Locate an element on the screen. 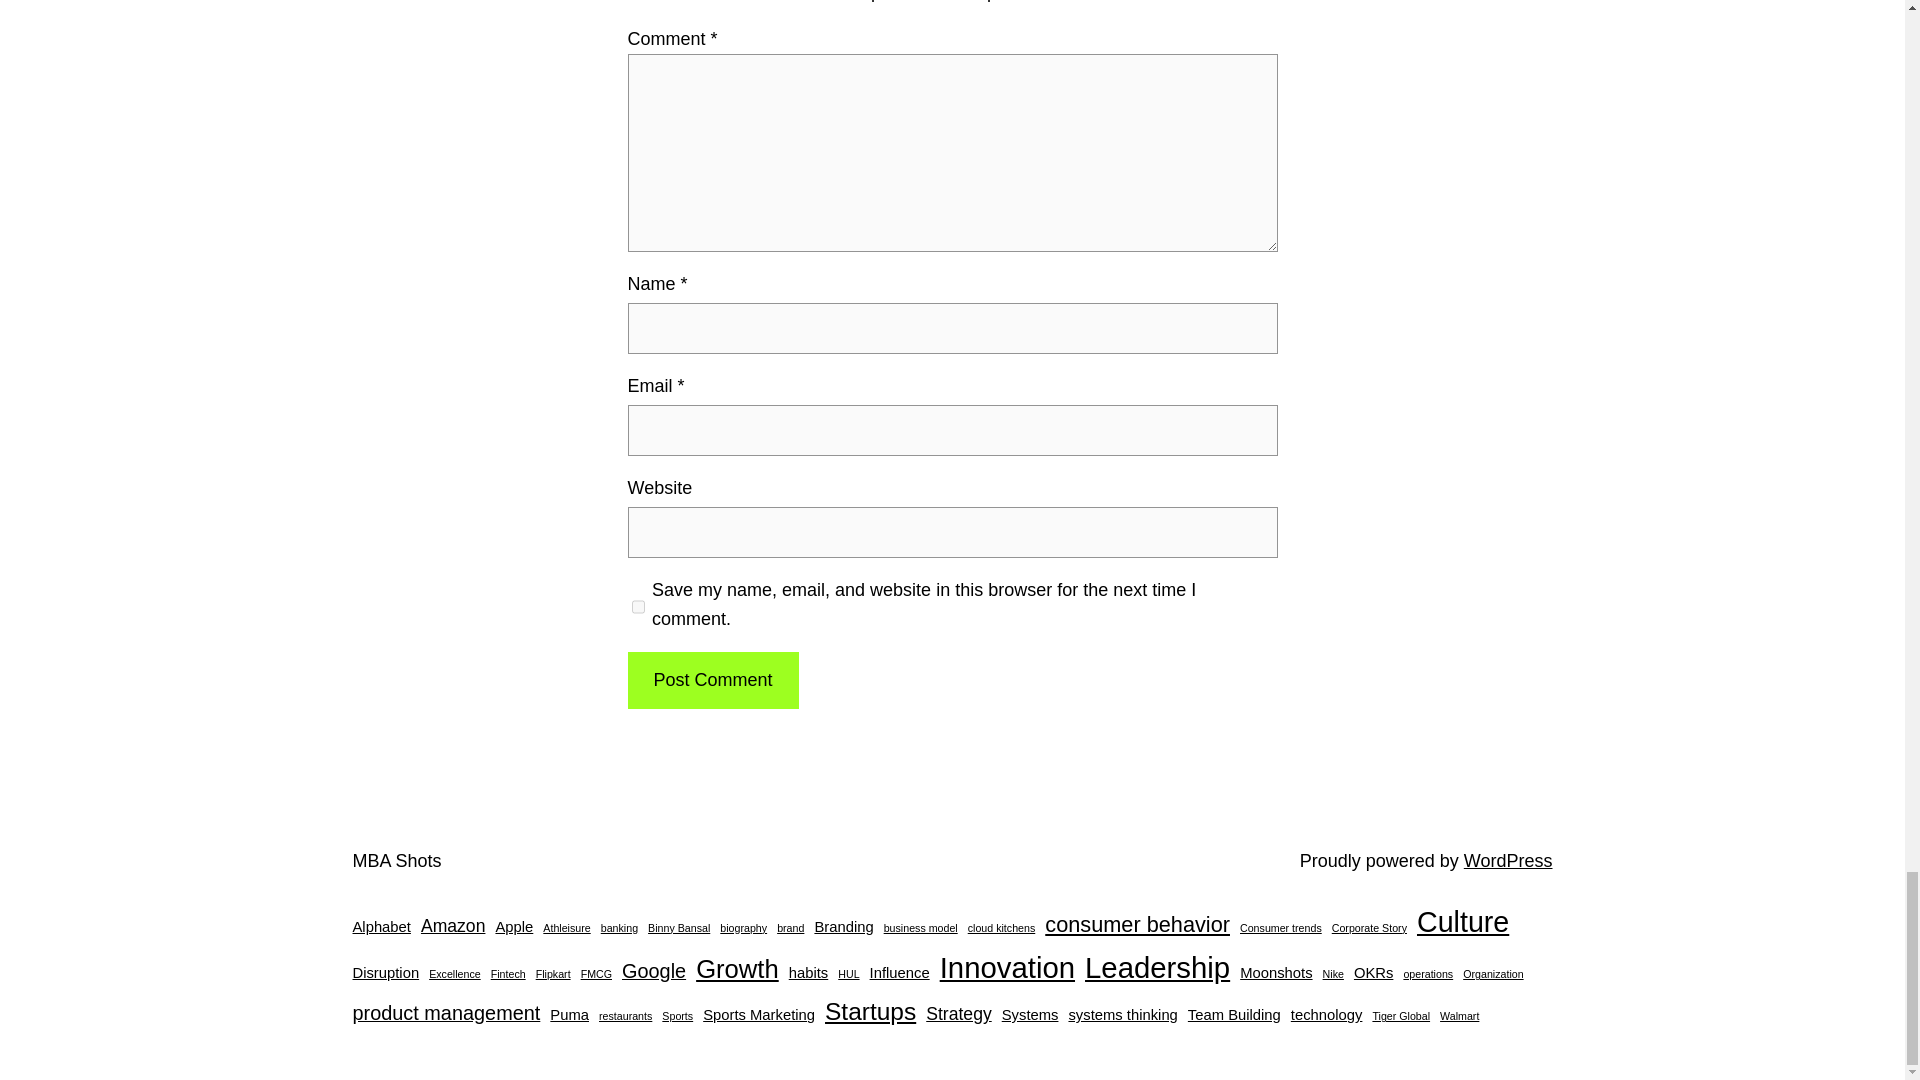 This screenshot has height=1080, width=1920. Post Comment is located at coordinates (712, 680).